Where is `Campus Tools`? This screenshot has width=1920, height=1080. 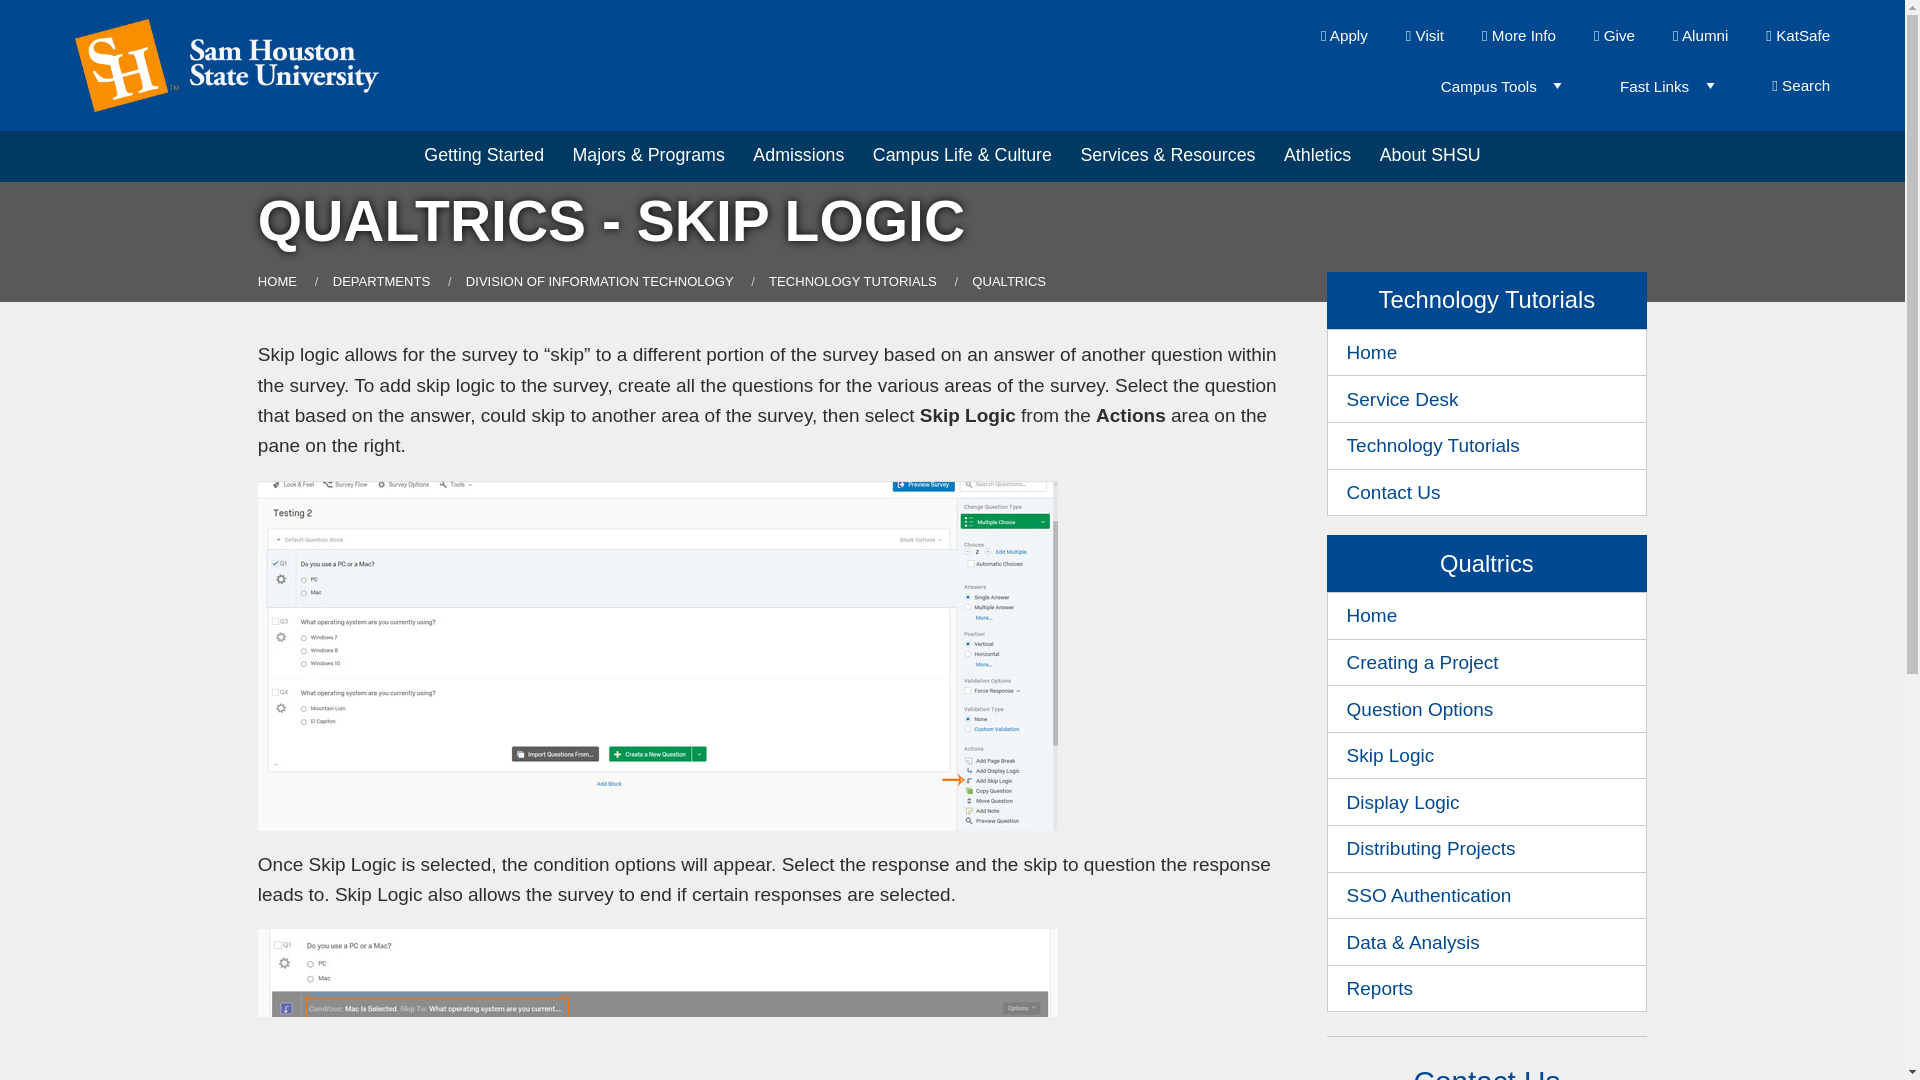
Campus Tools is located at coordinates (1493, 86).